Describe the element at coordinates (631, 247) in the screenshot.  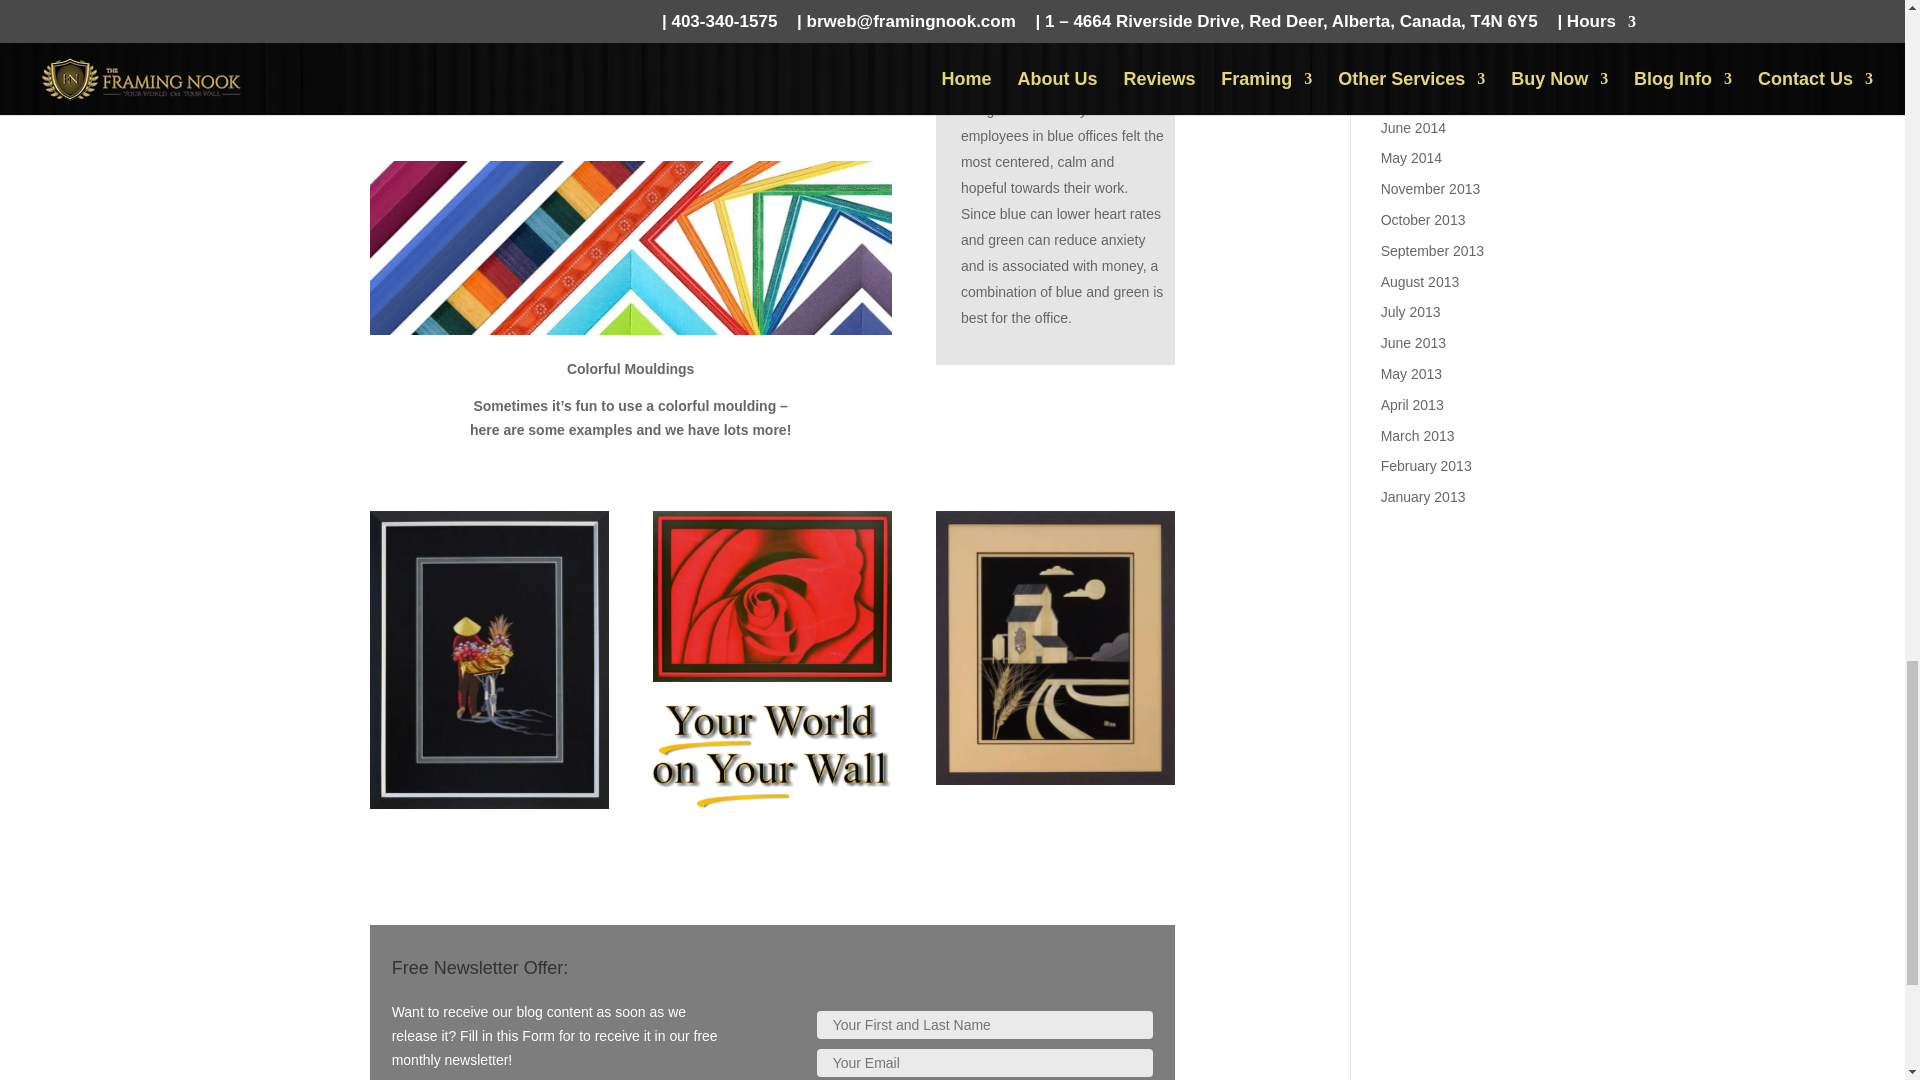
I see `colorfulframes` at that location.